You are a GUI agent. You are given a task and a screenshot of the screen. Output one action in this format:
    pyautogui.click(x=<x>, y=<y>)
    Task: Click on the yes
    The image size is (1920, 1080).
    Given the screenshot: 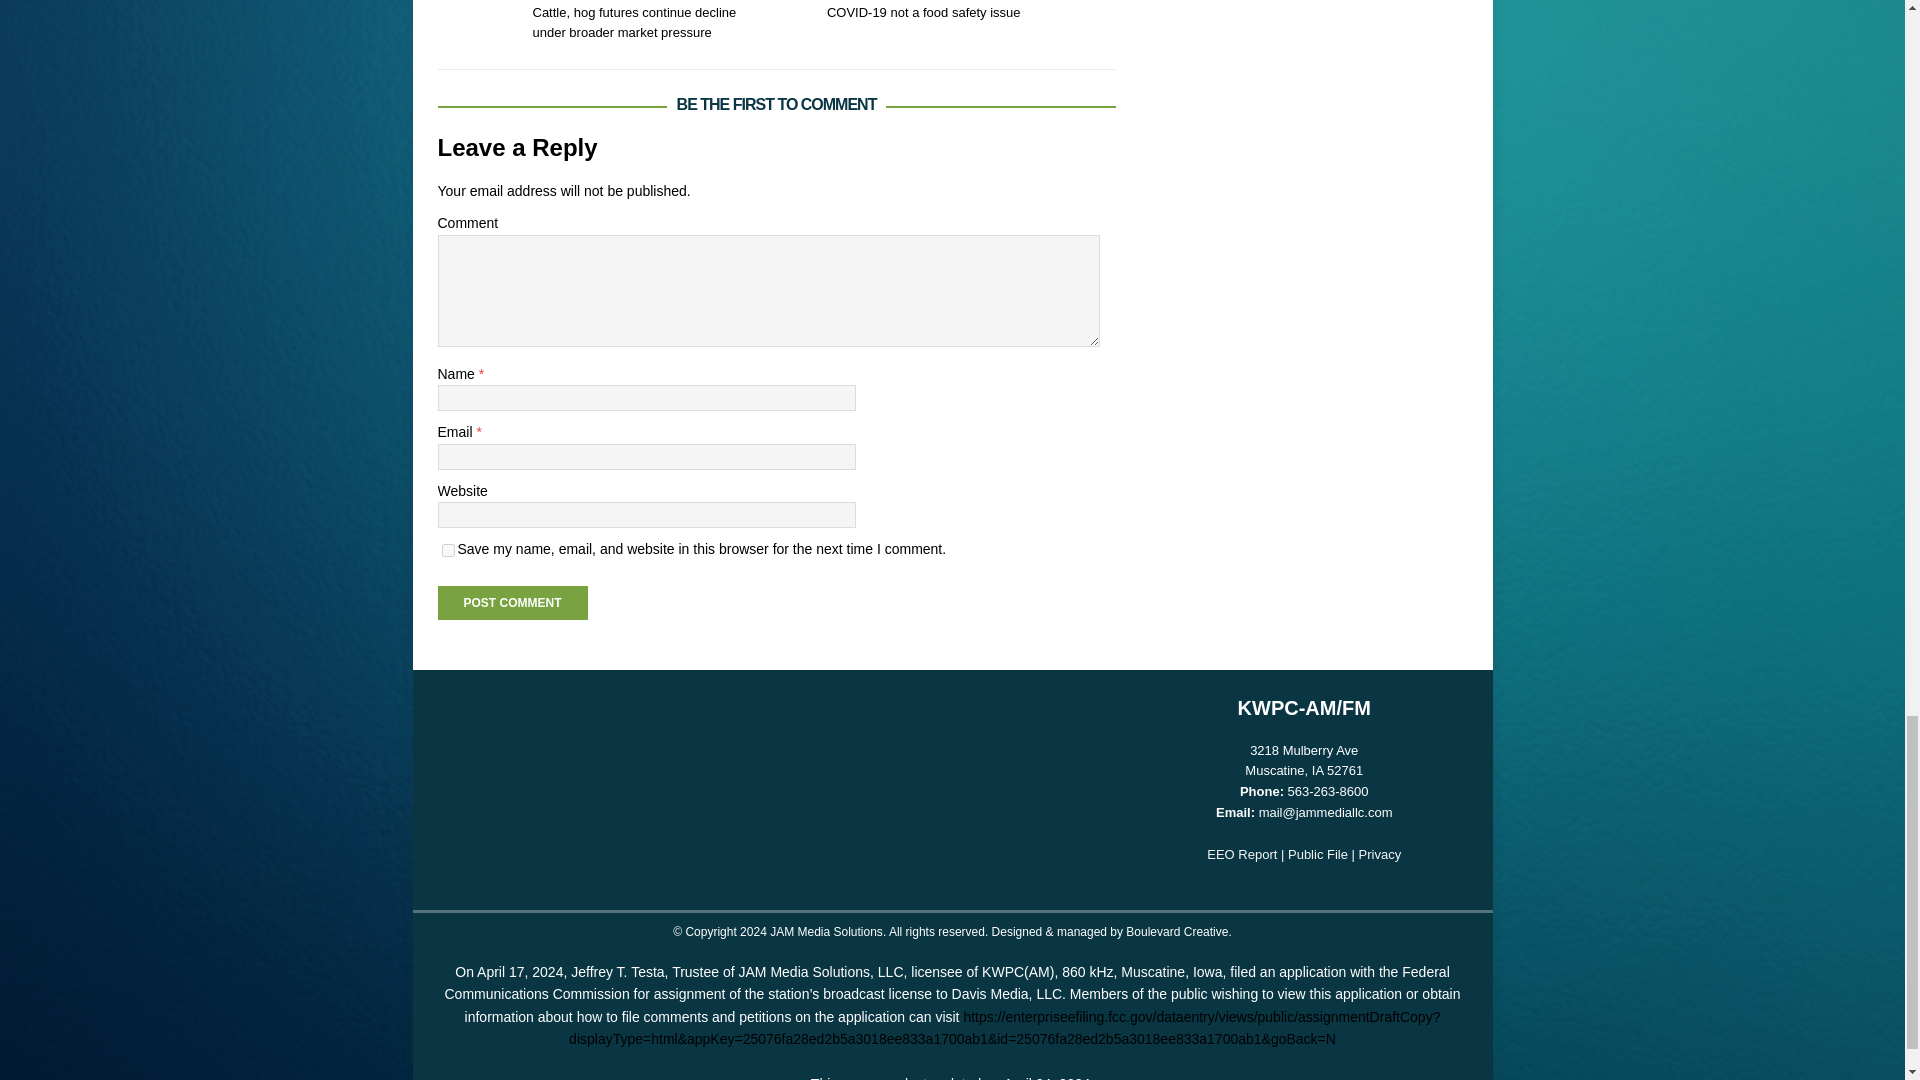 What is the action you would take?
    pyautogui.click(x=448, y=550)
    